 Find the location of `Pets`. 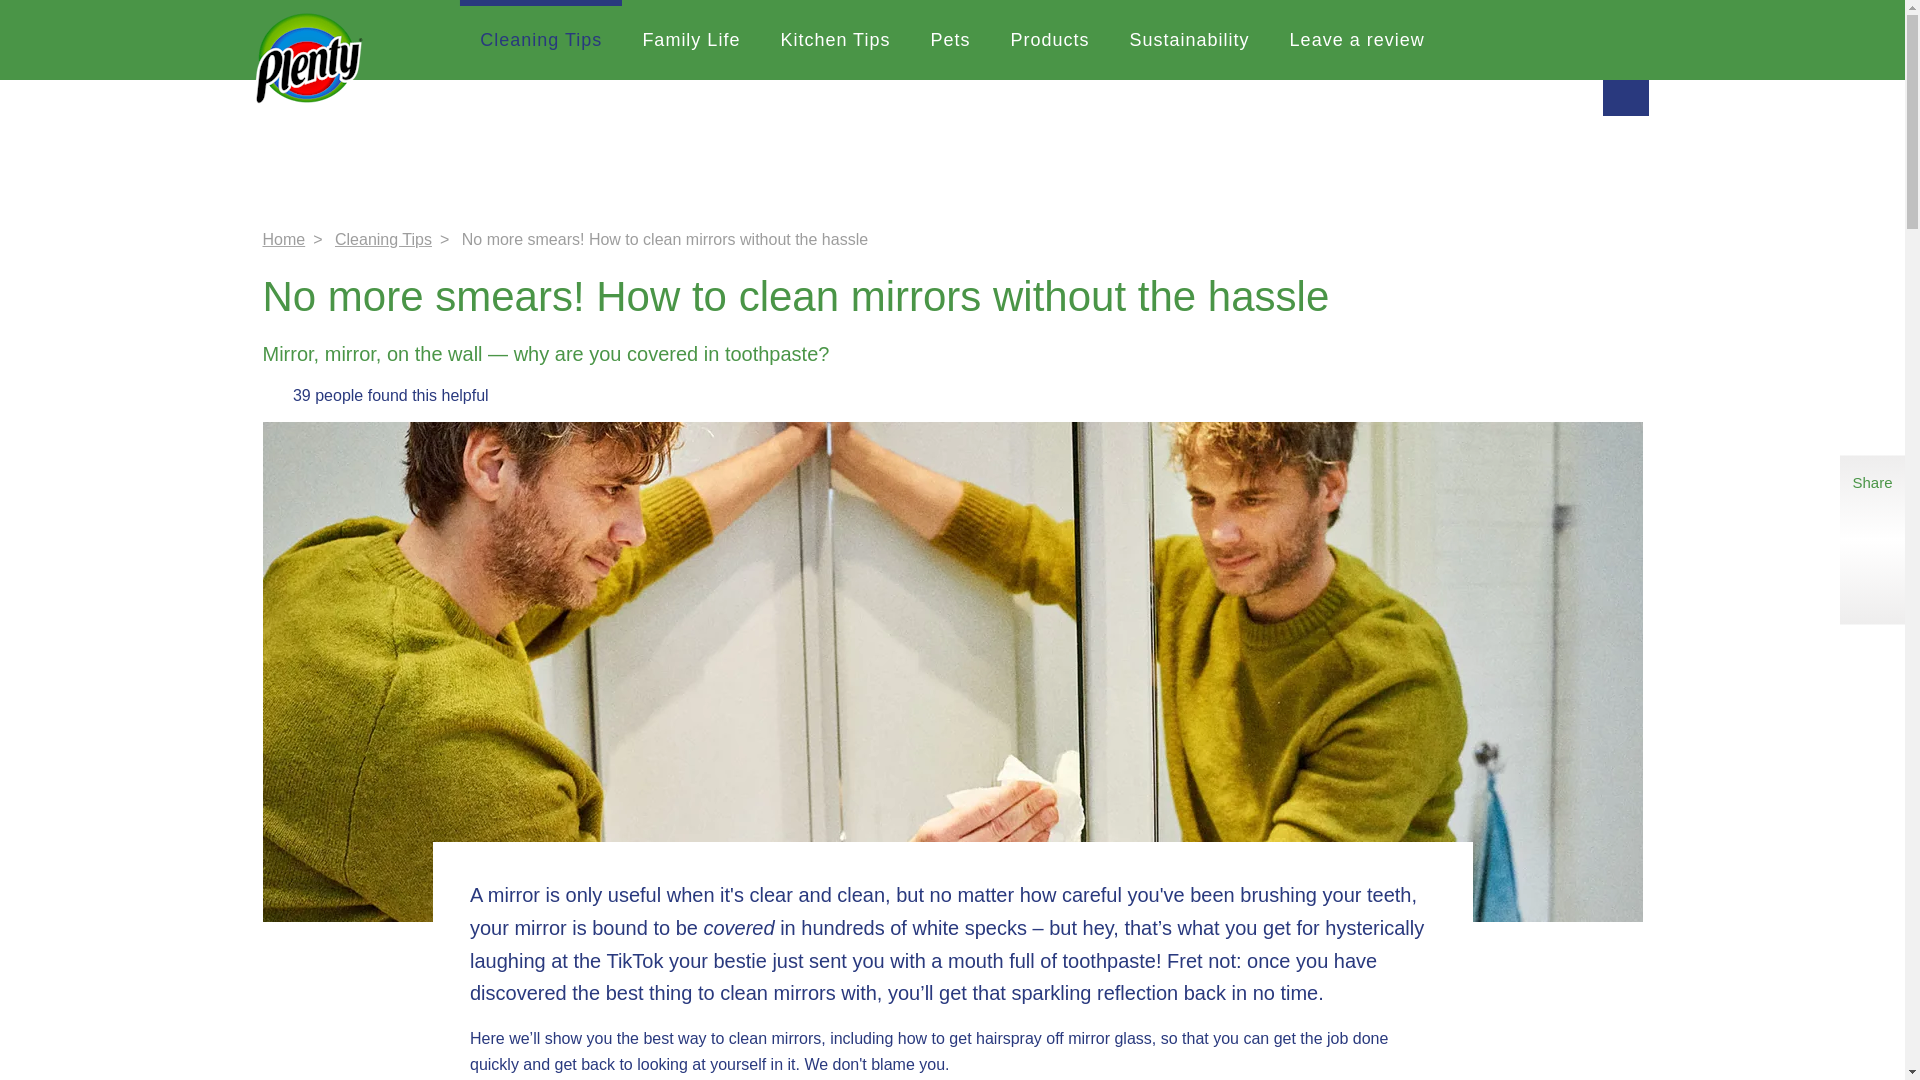

Pets is located at coordinates (950, 40).